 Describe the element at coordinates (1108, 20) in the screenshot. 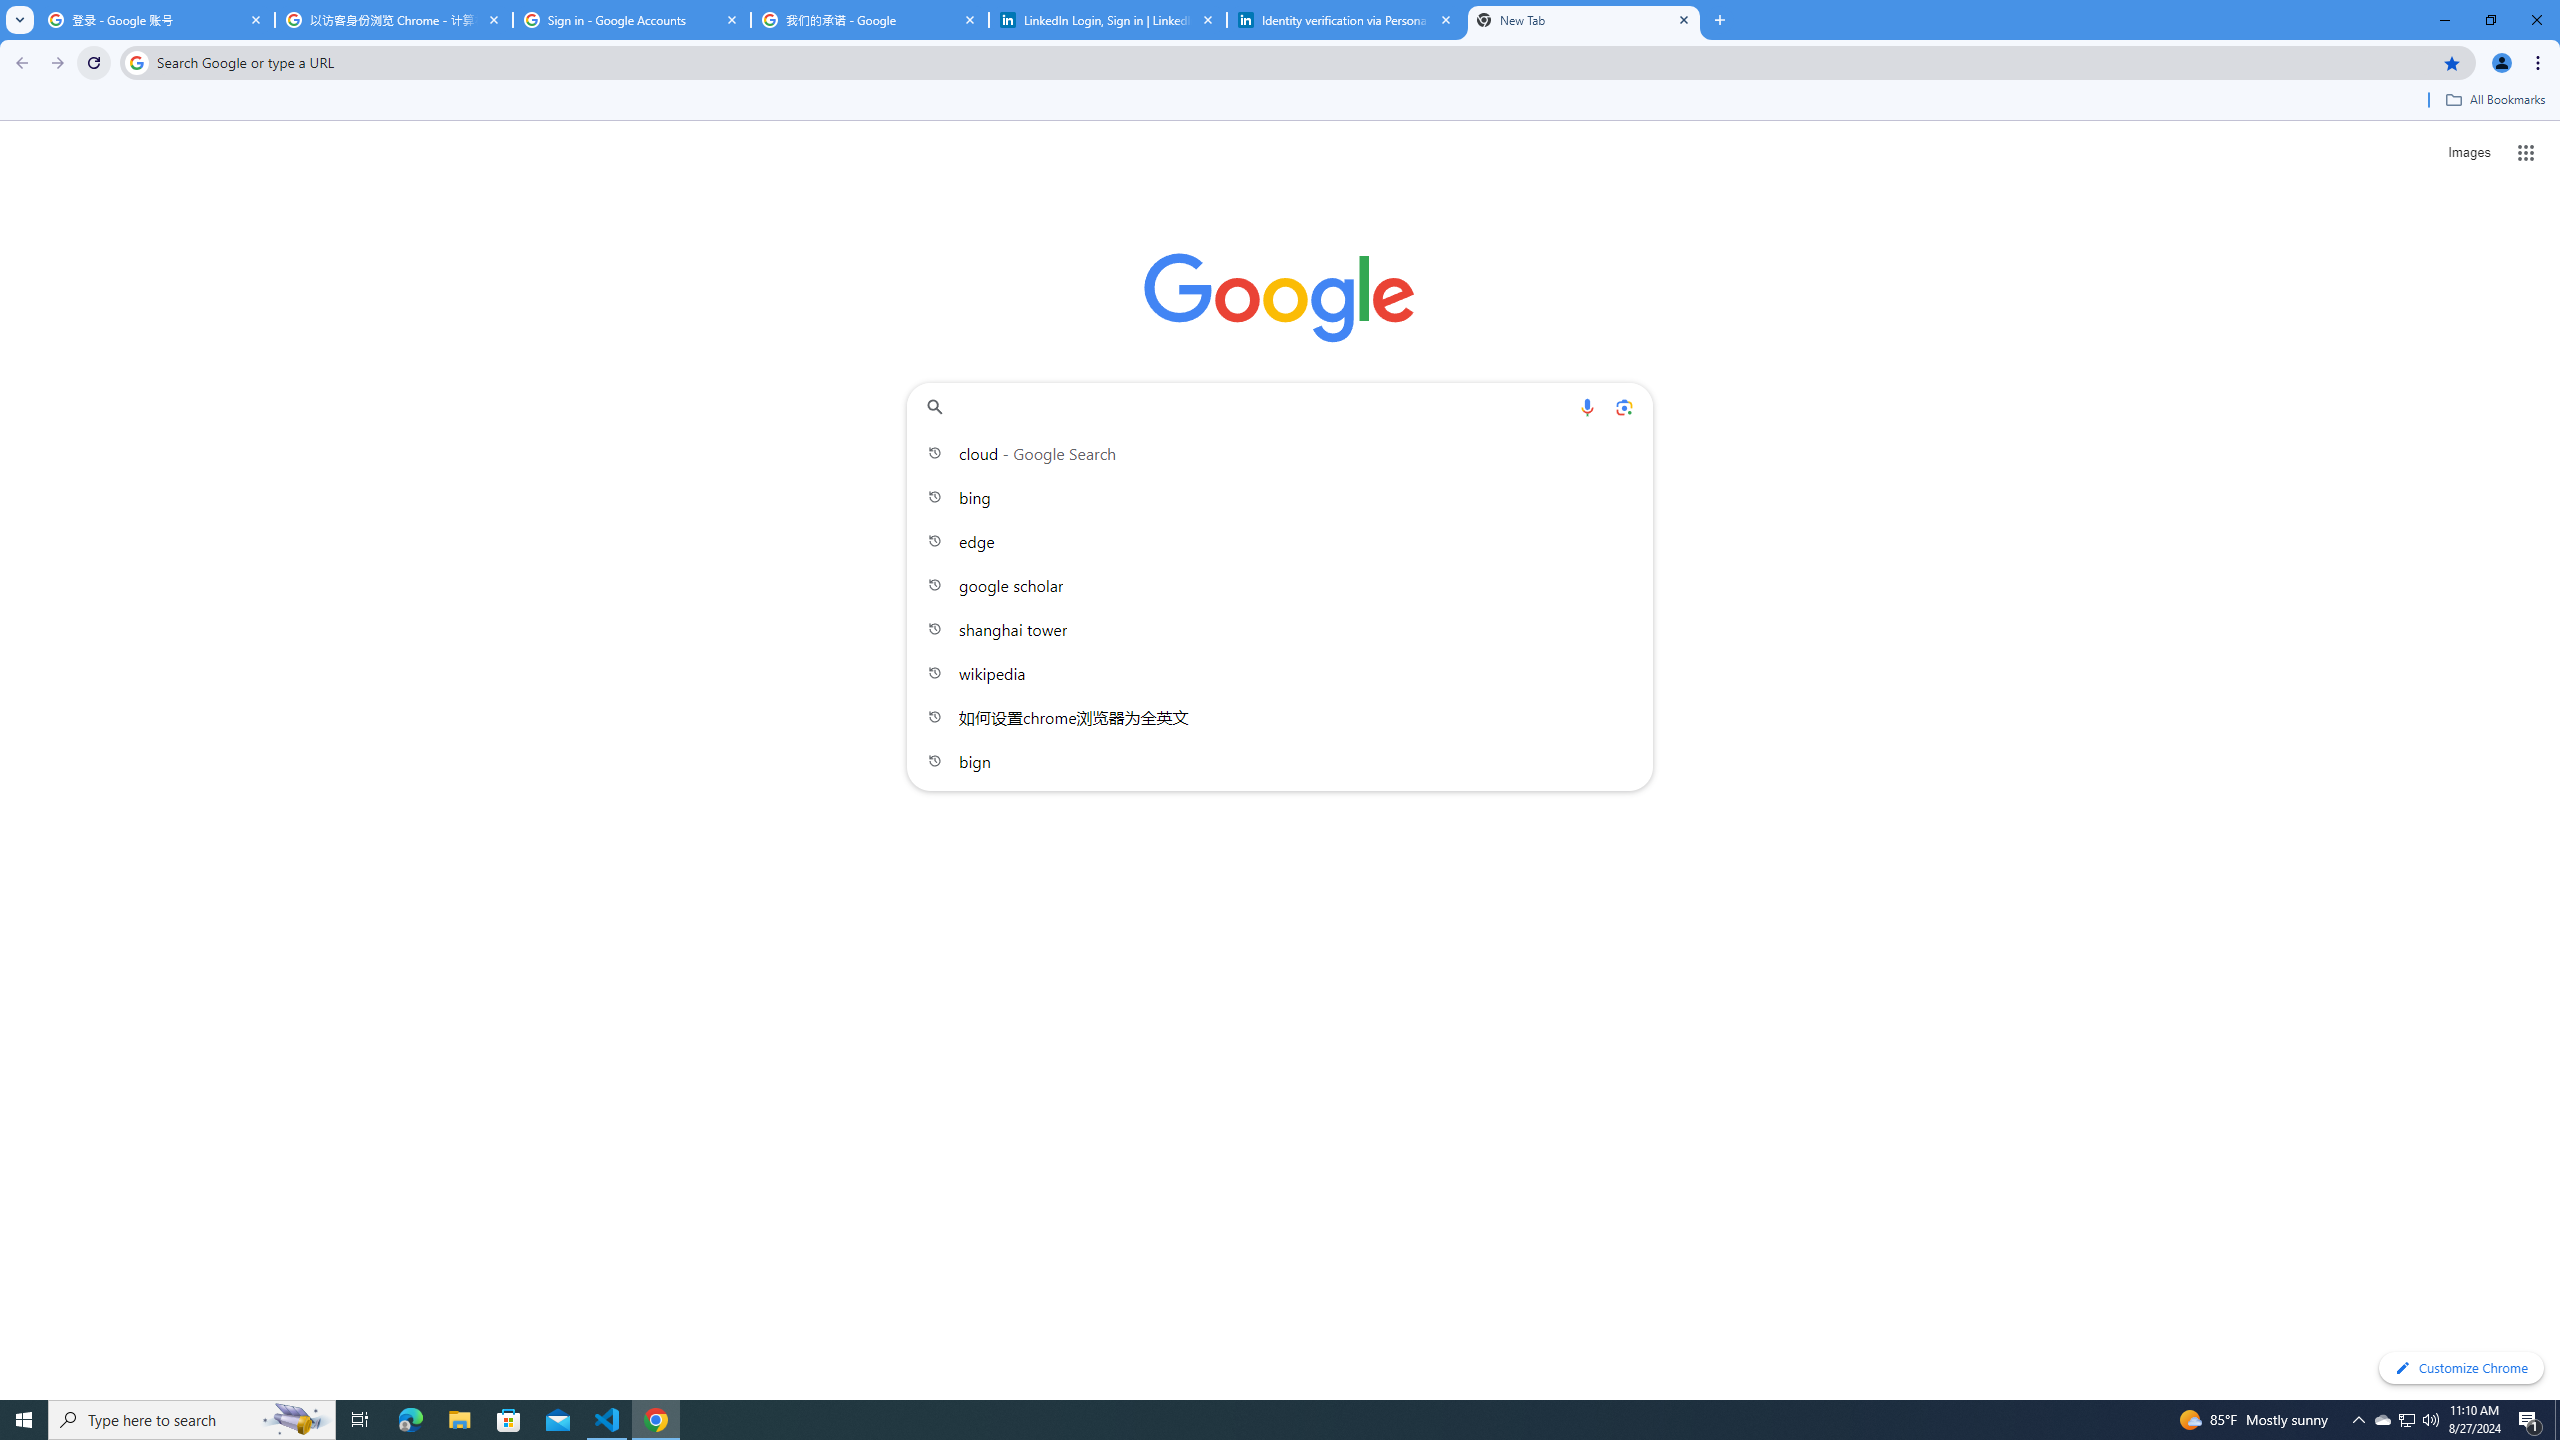

I see `LinkedIn Login, Sign in | LinkedIn` at that location.